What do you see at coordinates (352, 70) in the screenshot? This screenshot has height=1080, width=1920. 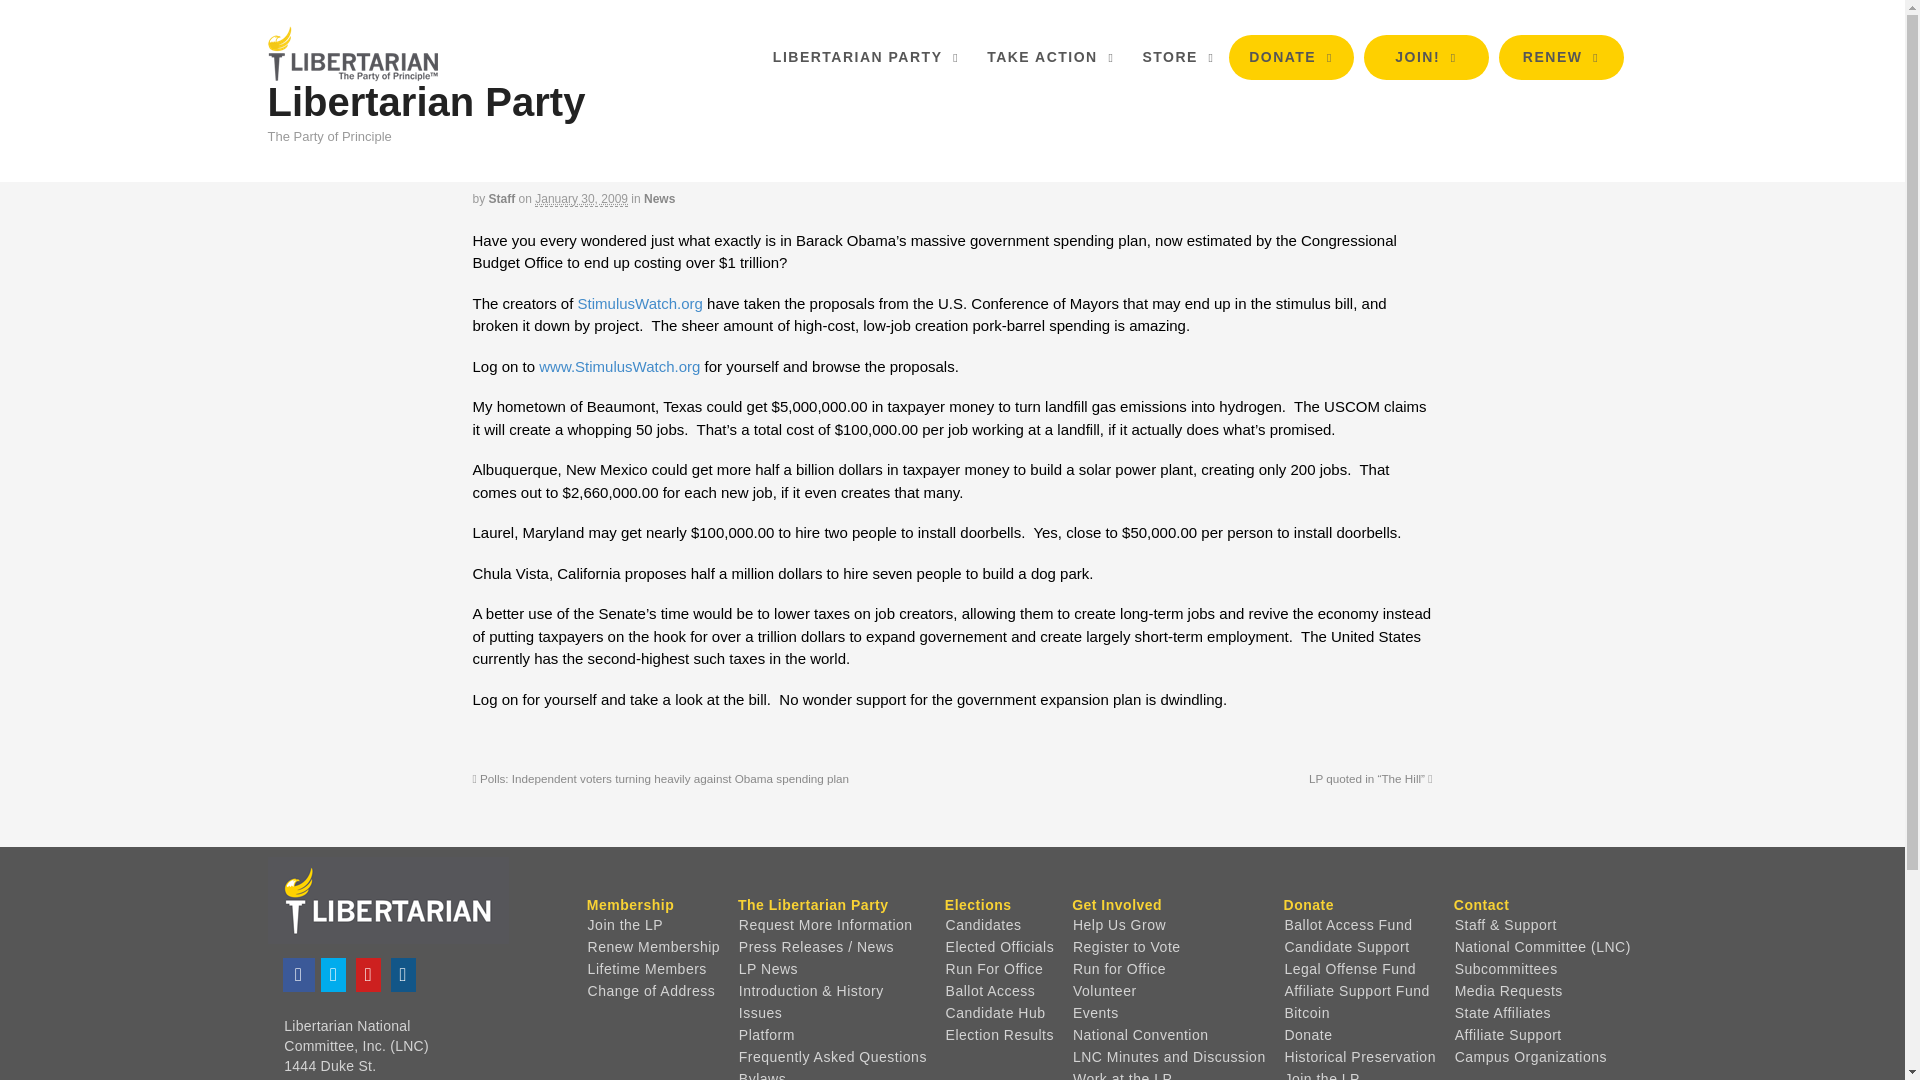 I see `The Party of Principle` at bounding box center [352, 70].